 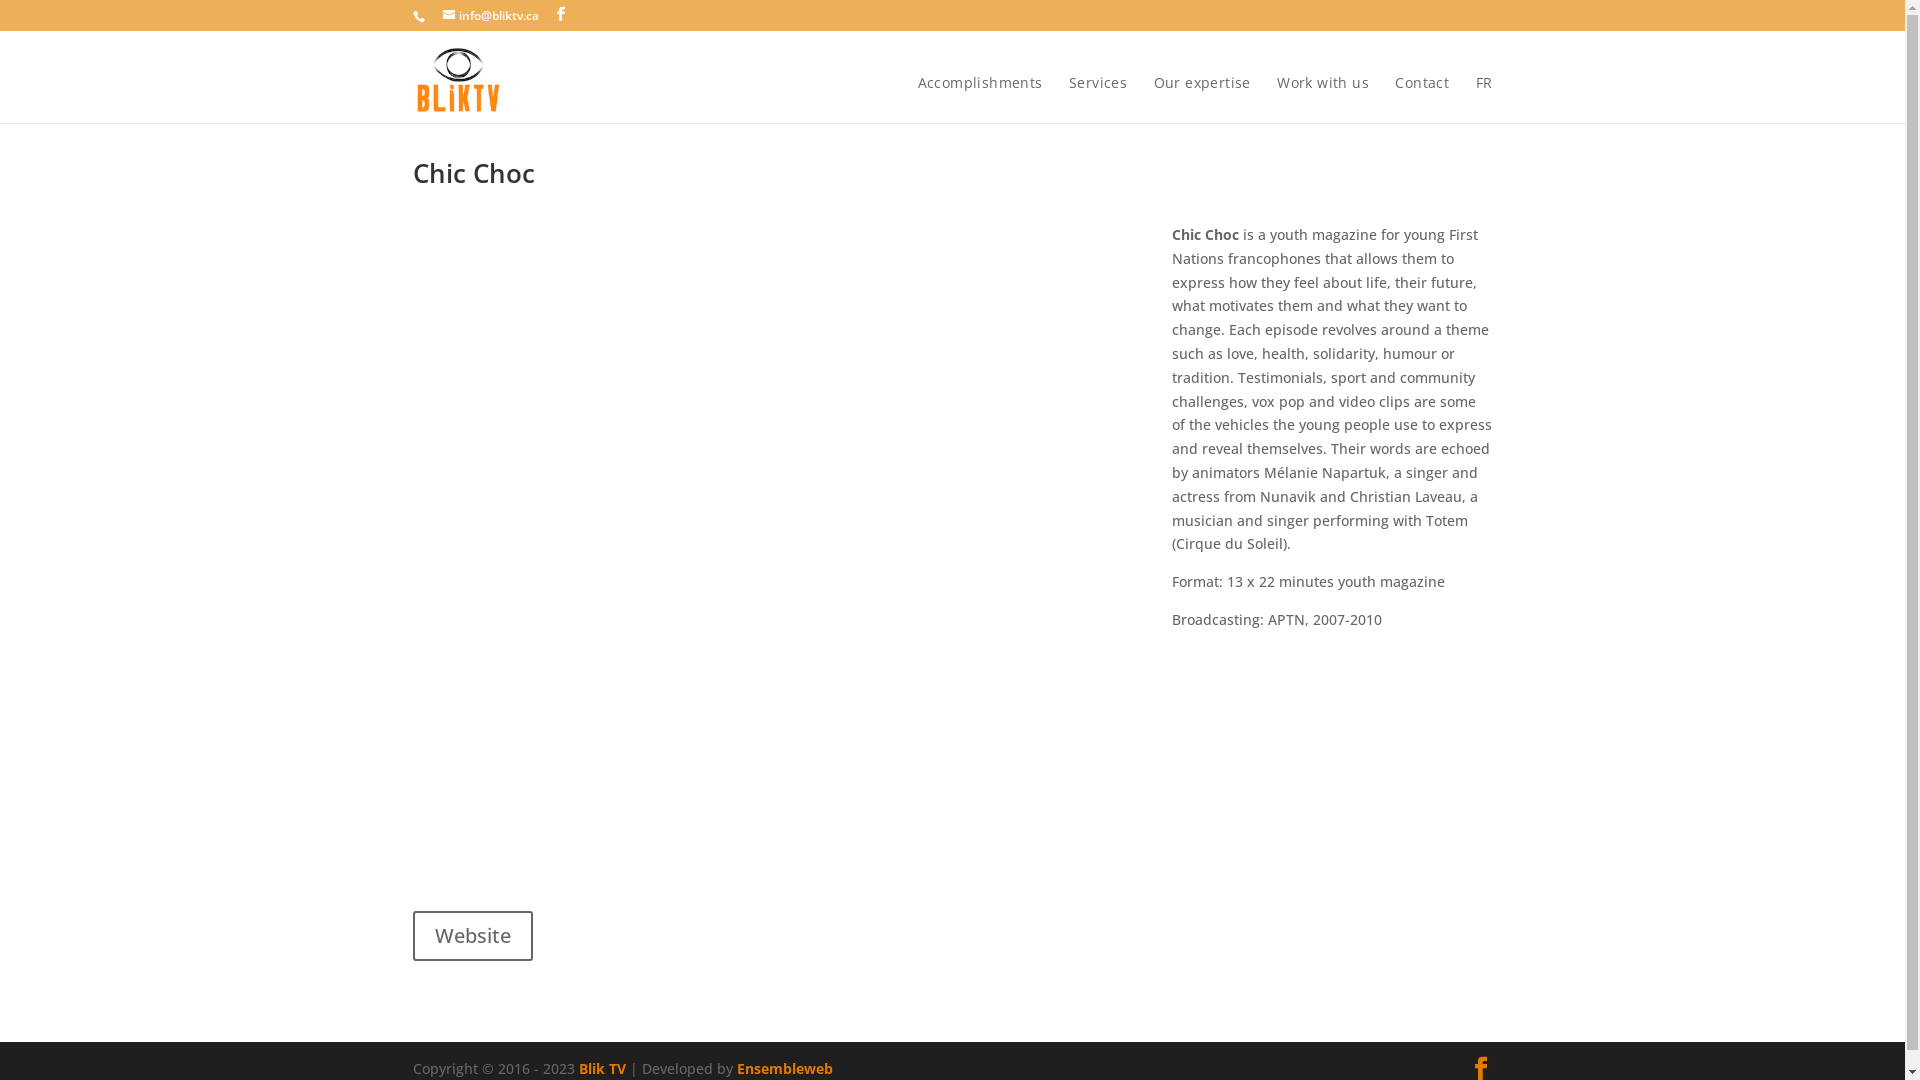 What do you see at coordinates (472, 936) in the screenshot?
I see `Website` at bounding box center [472, 936].